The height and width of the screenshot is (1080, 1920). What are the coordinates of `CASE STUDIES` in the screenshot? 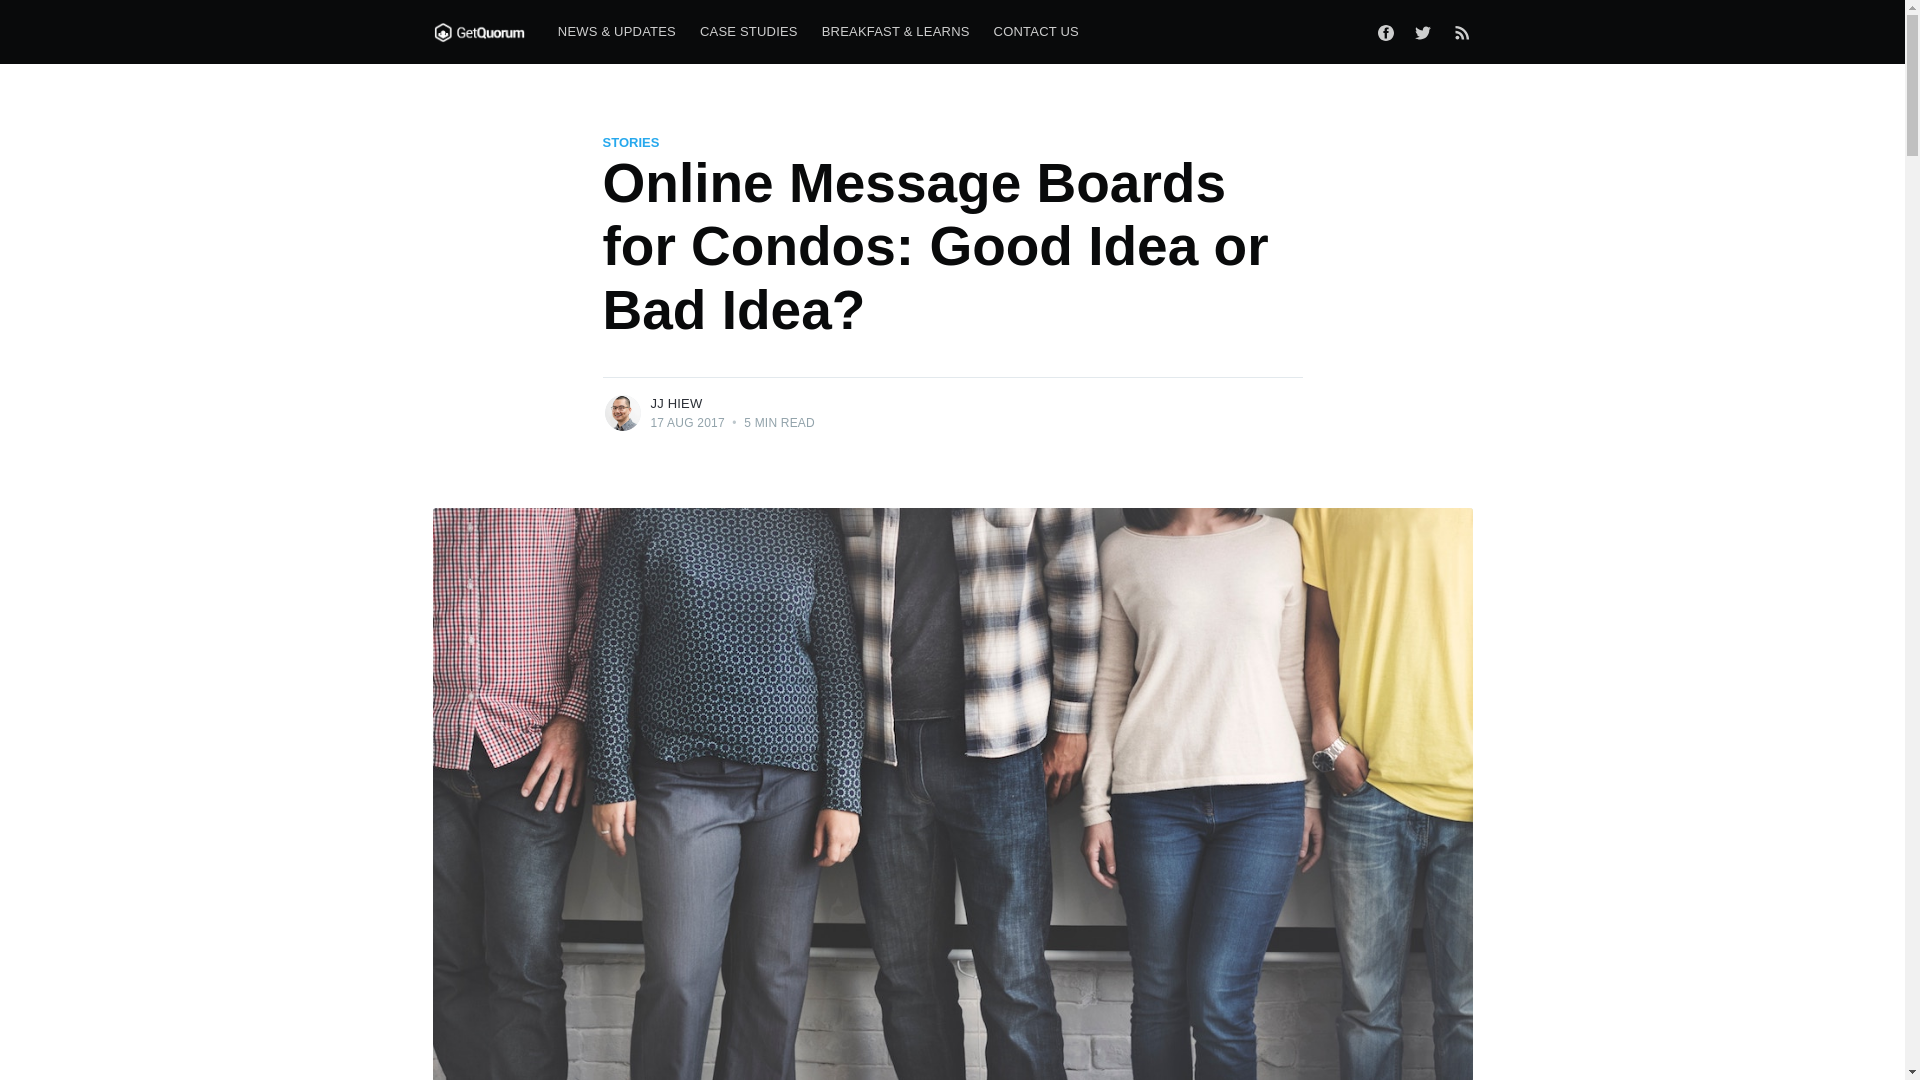 It's located at (748, 32).